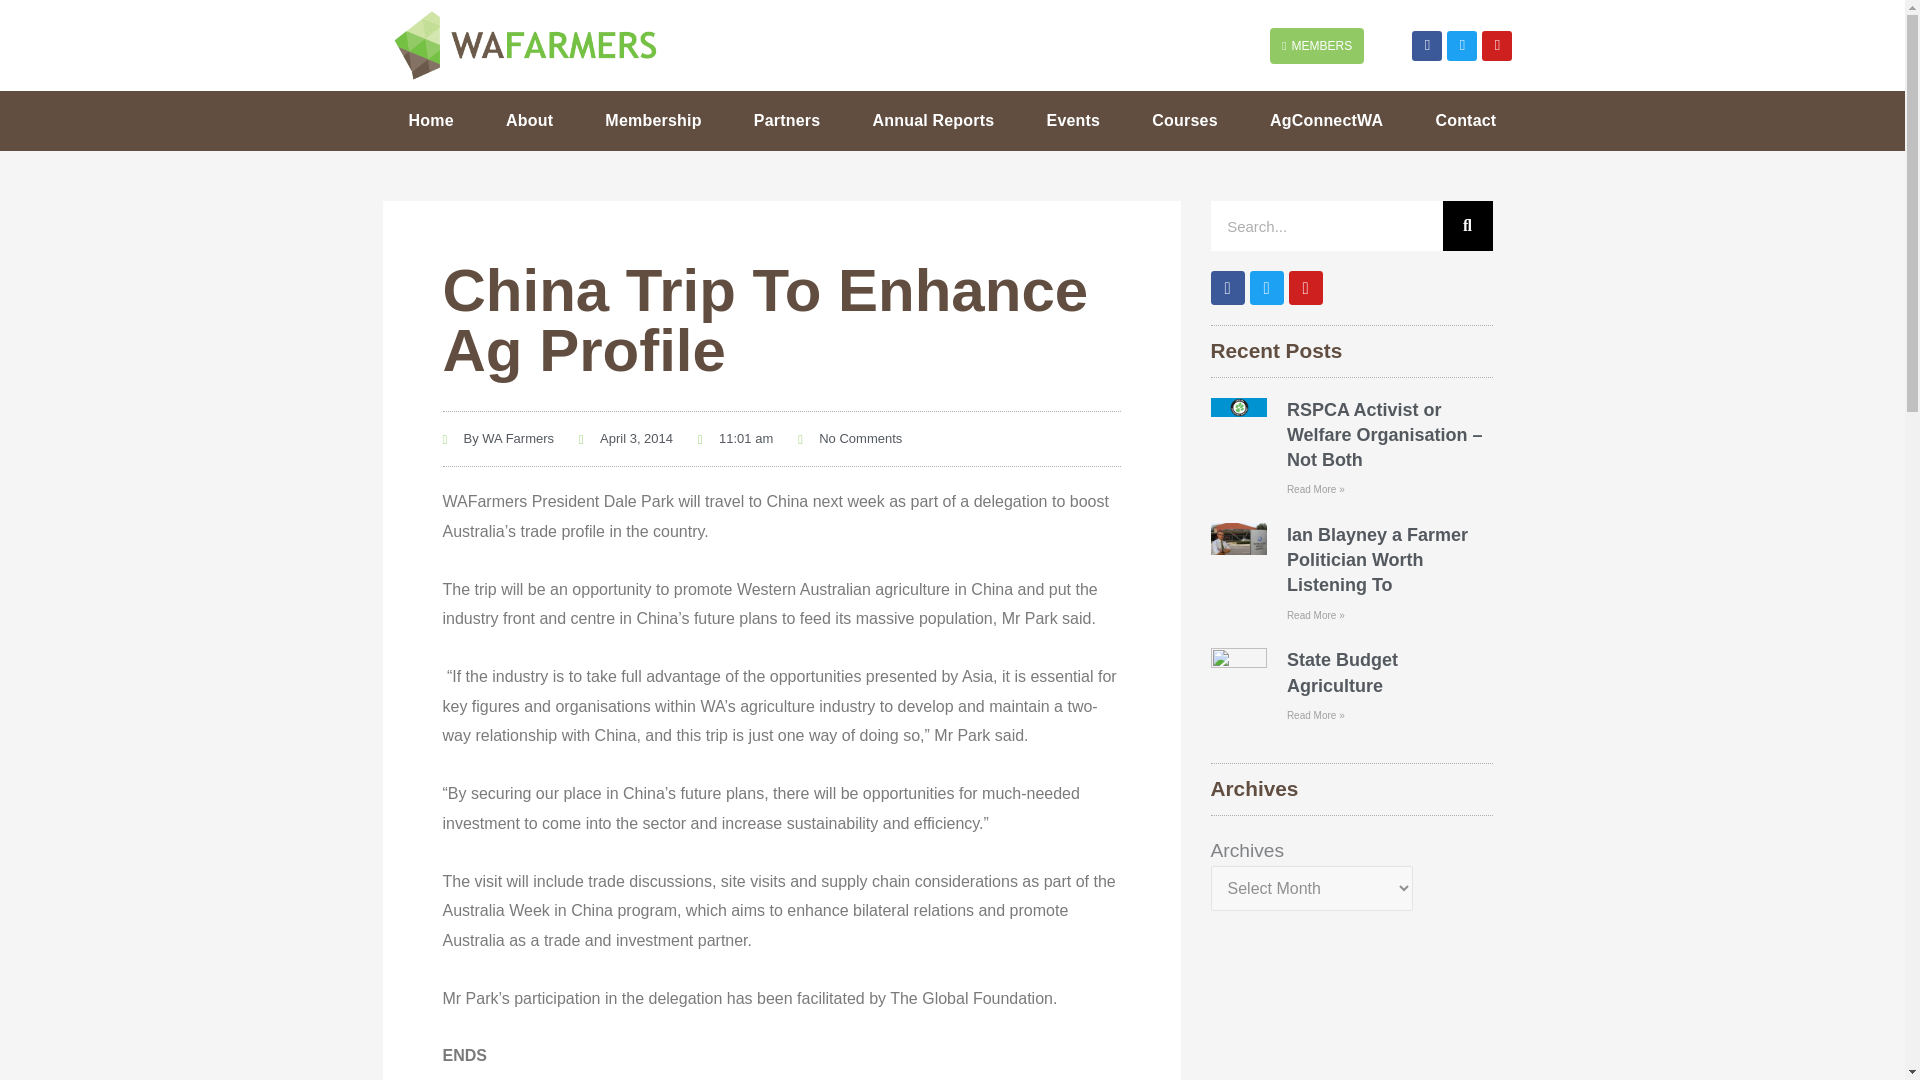  Describe the element at coordinates (1426, 46) in the screenshot. I see `Facebook-f` at that location.